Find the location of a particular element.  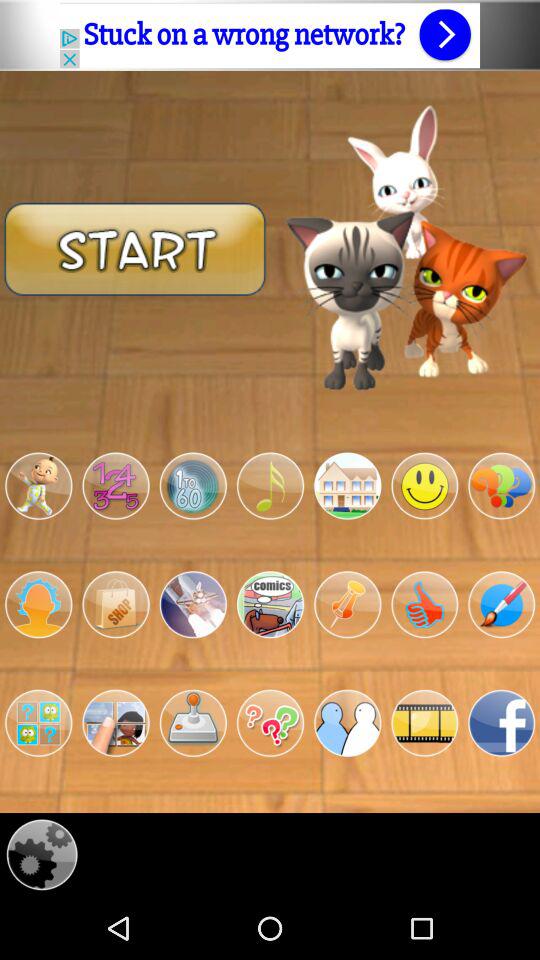

start game is located at coordinates (135, 248).